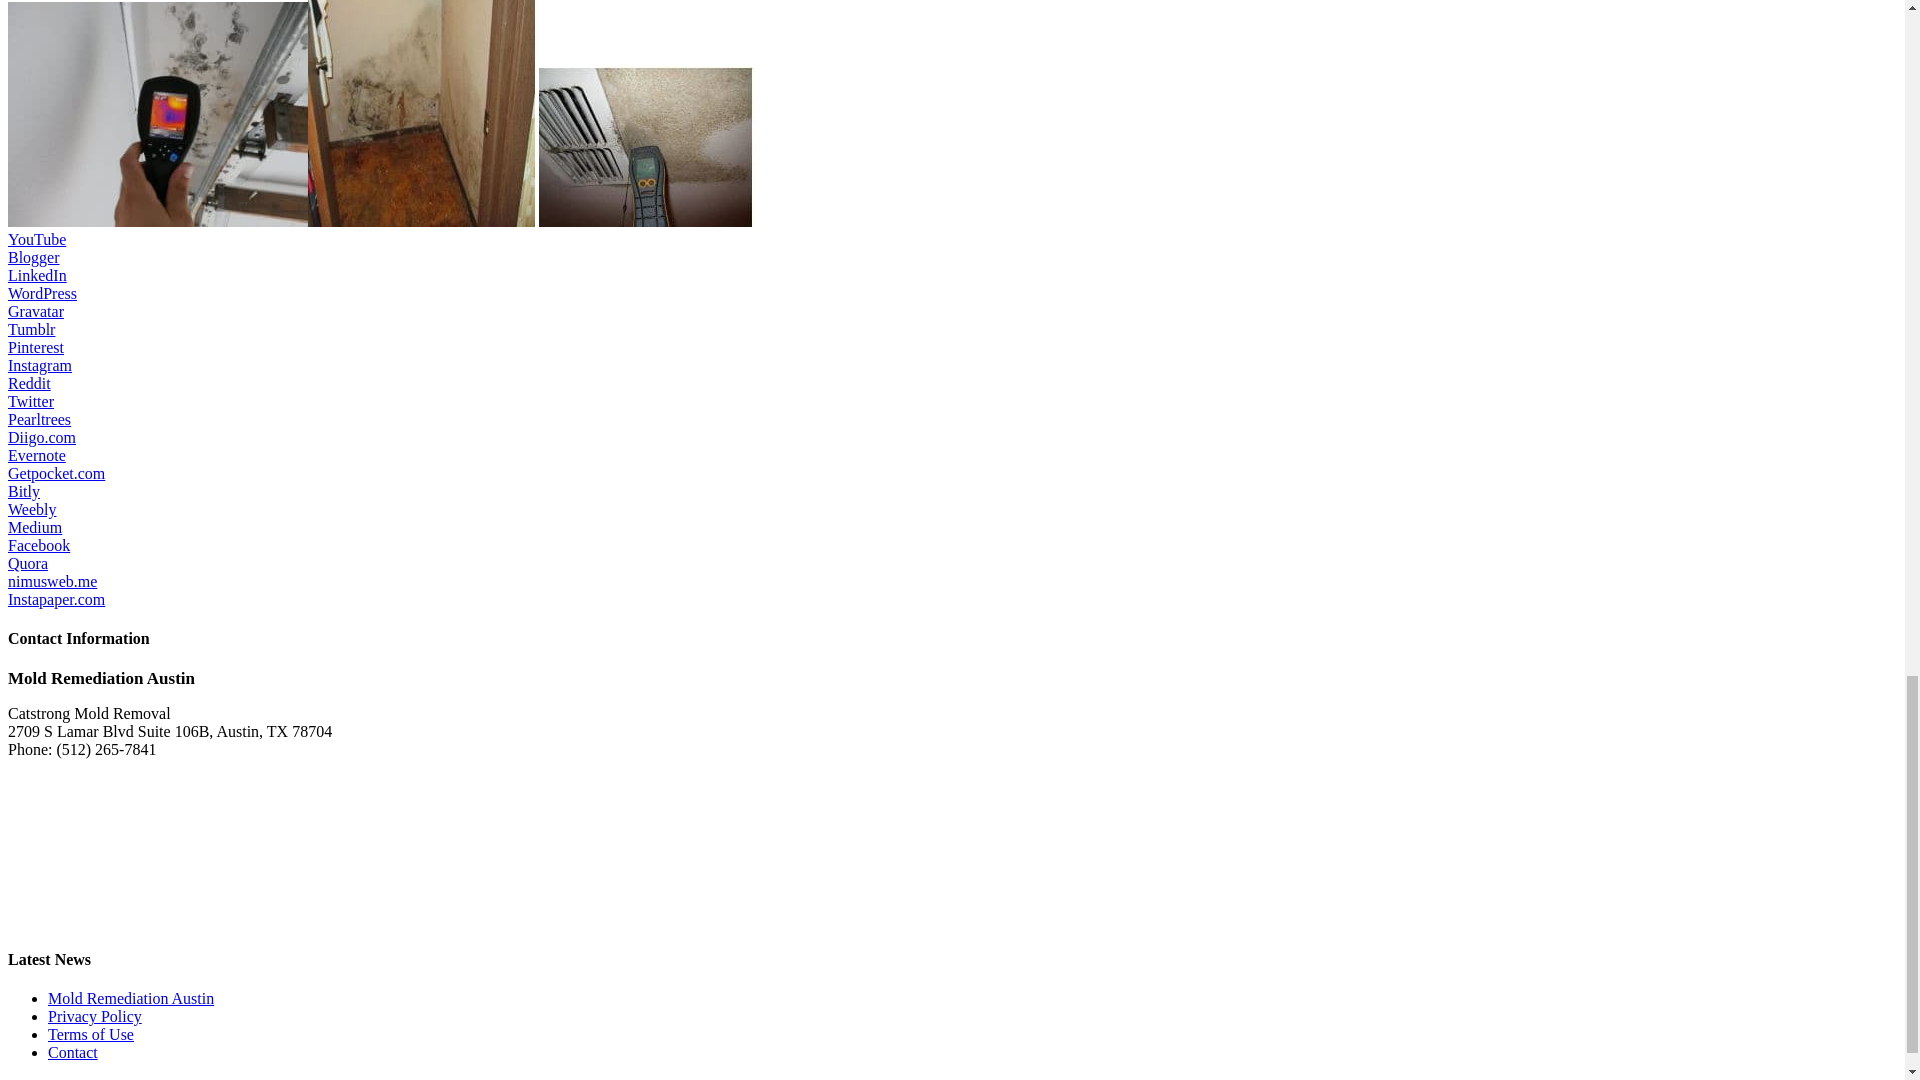  What do you see at coordinates (31, 329) in the screenshot?
I see `Tumblr` at bounding box center [31, 329].